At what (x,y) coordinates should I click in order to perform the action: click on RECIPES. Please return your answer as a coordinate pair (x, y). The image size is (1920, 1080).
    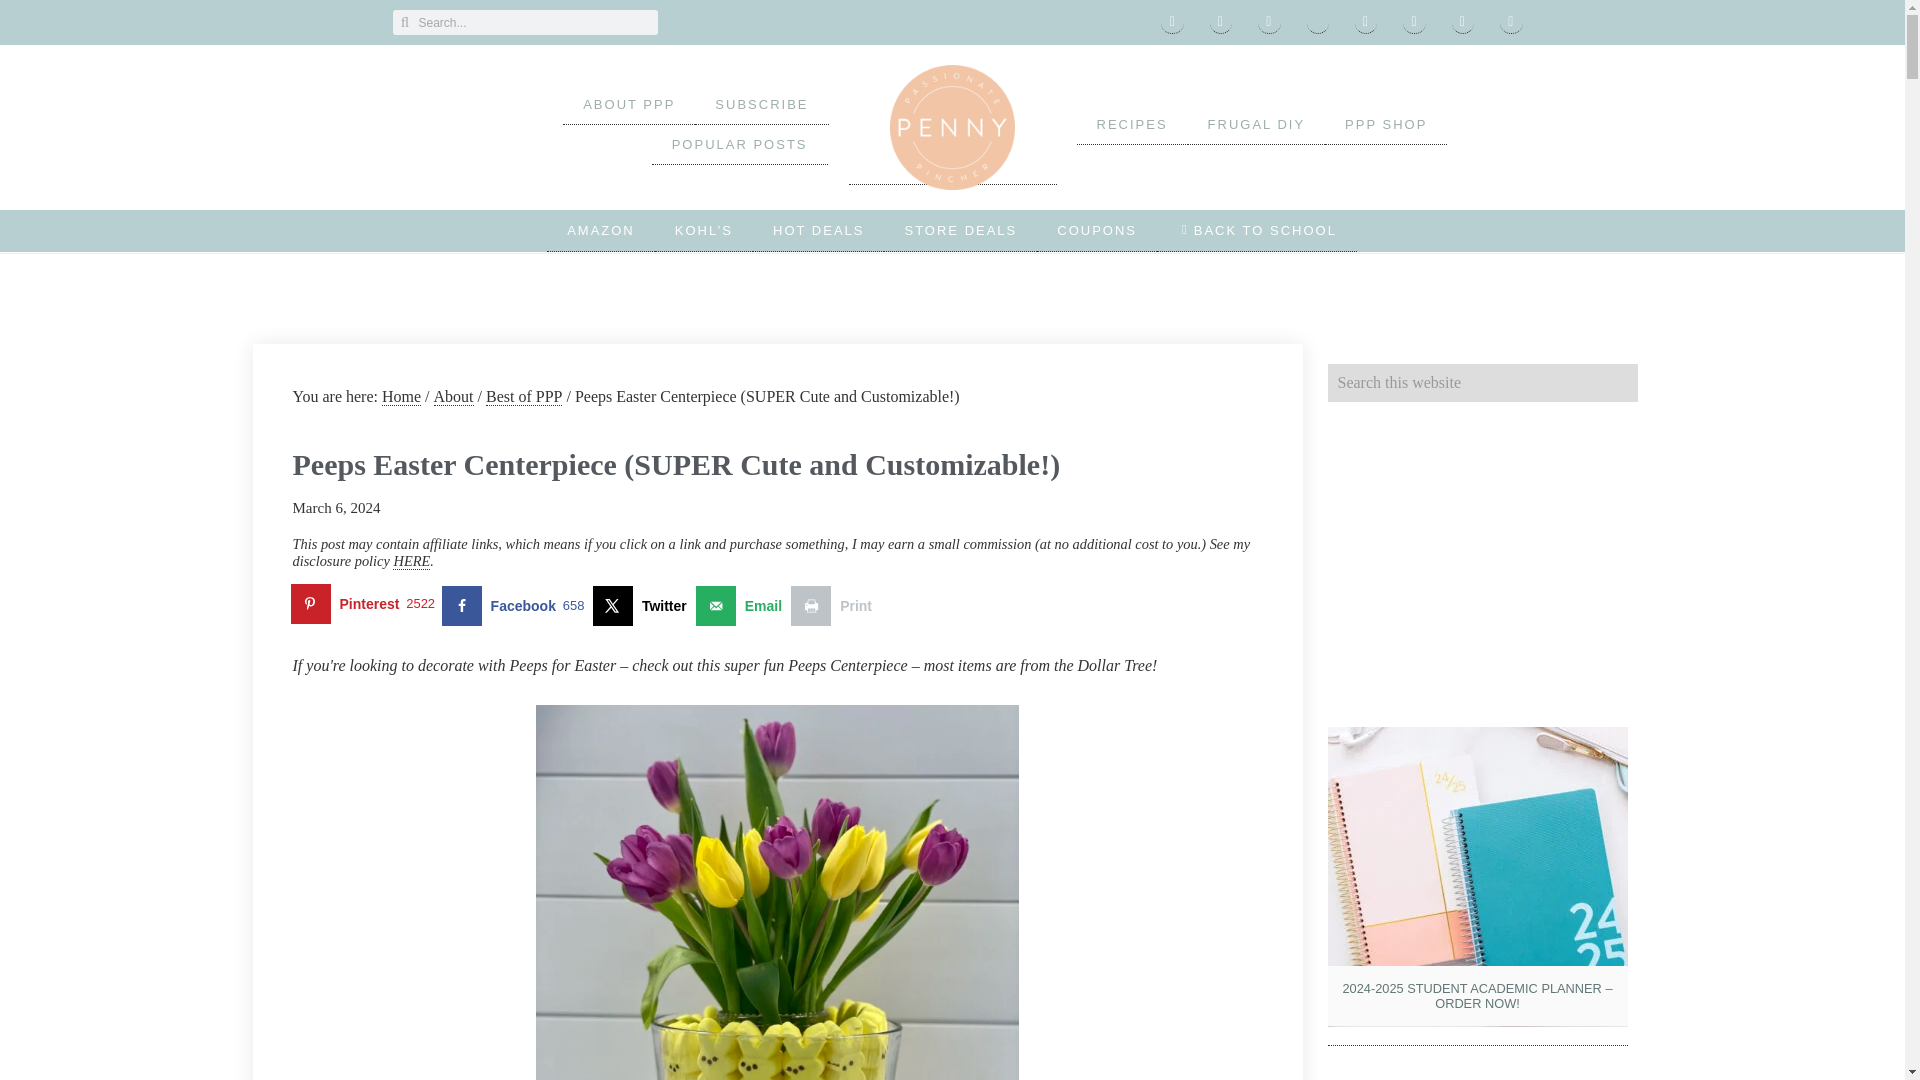
    Looking at the image, I should click on (1130, 124).